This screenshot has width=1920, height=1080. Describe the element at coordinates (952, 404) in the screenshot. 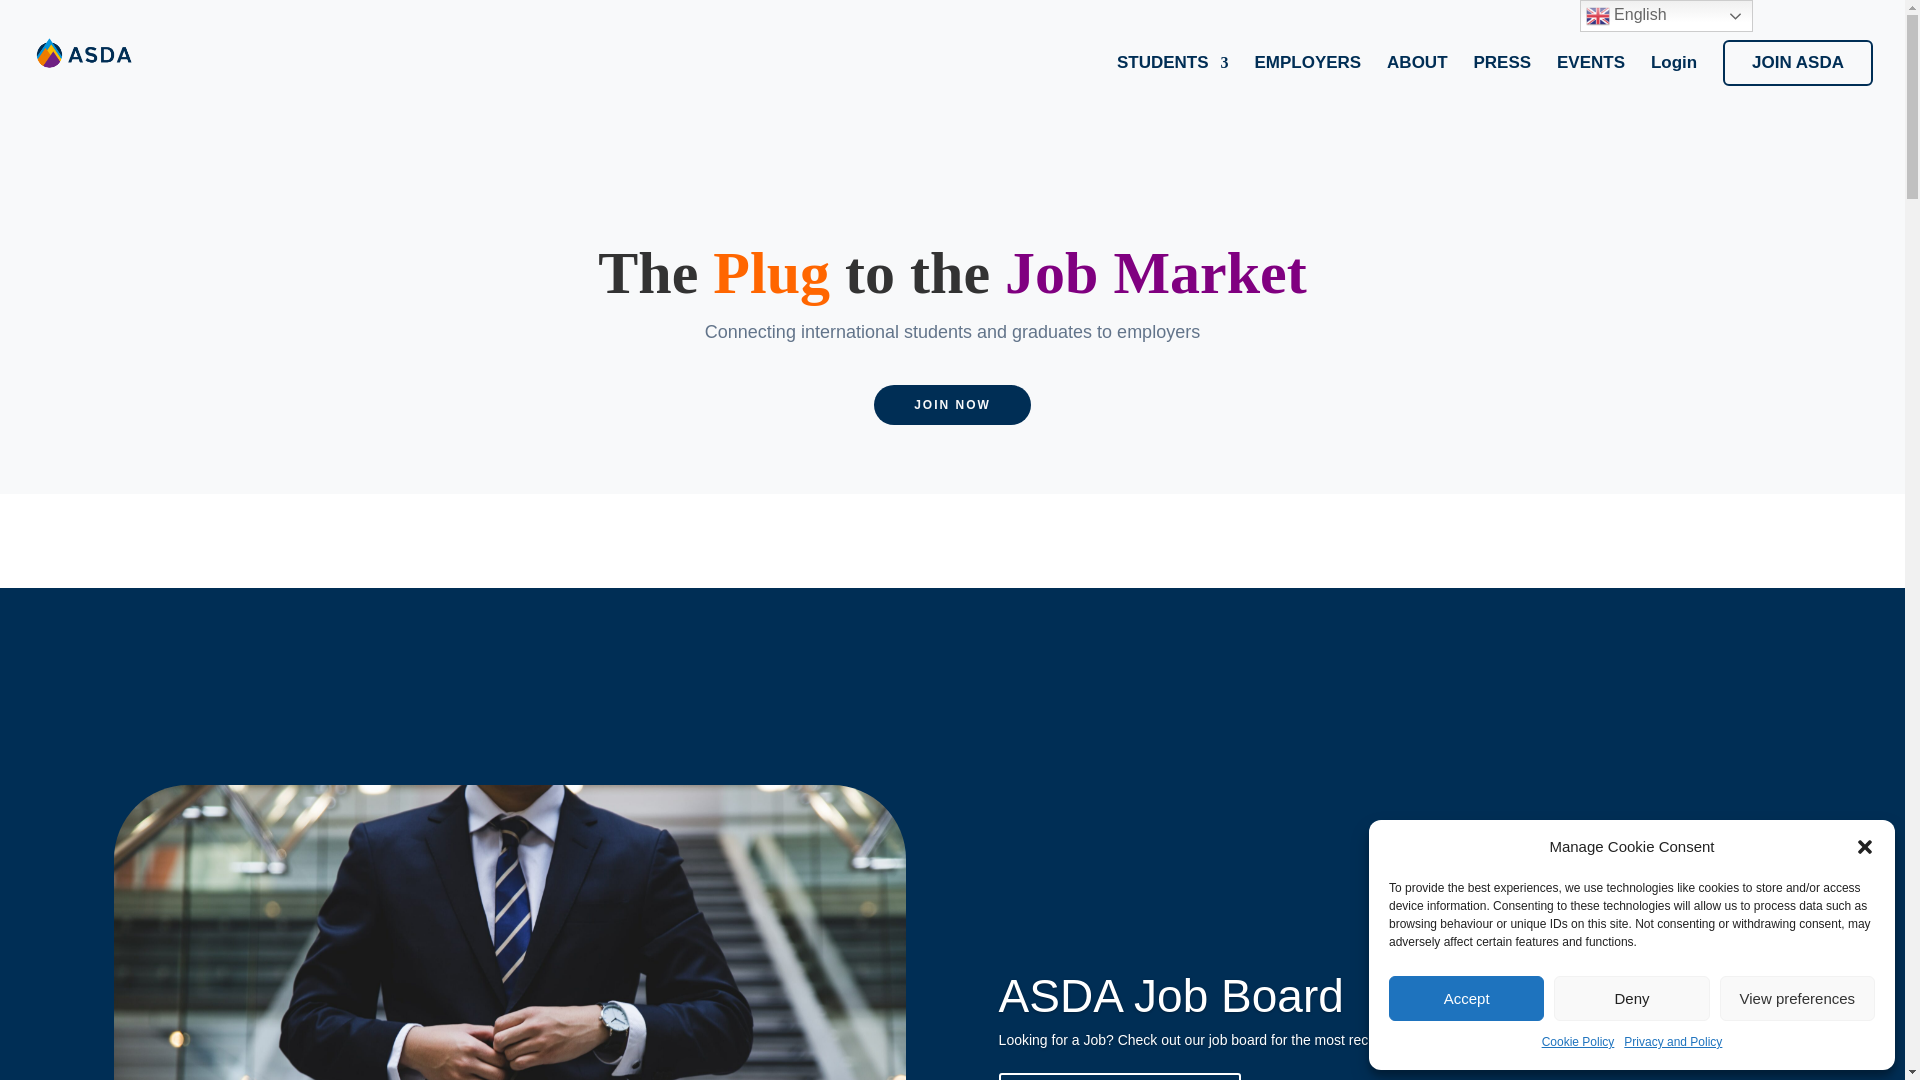

I see `JOIN NOW` at that location.